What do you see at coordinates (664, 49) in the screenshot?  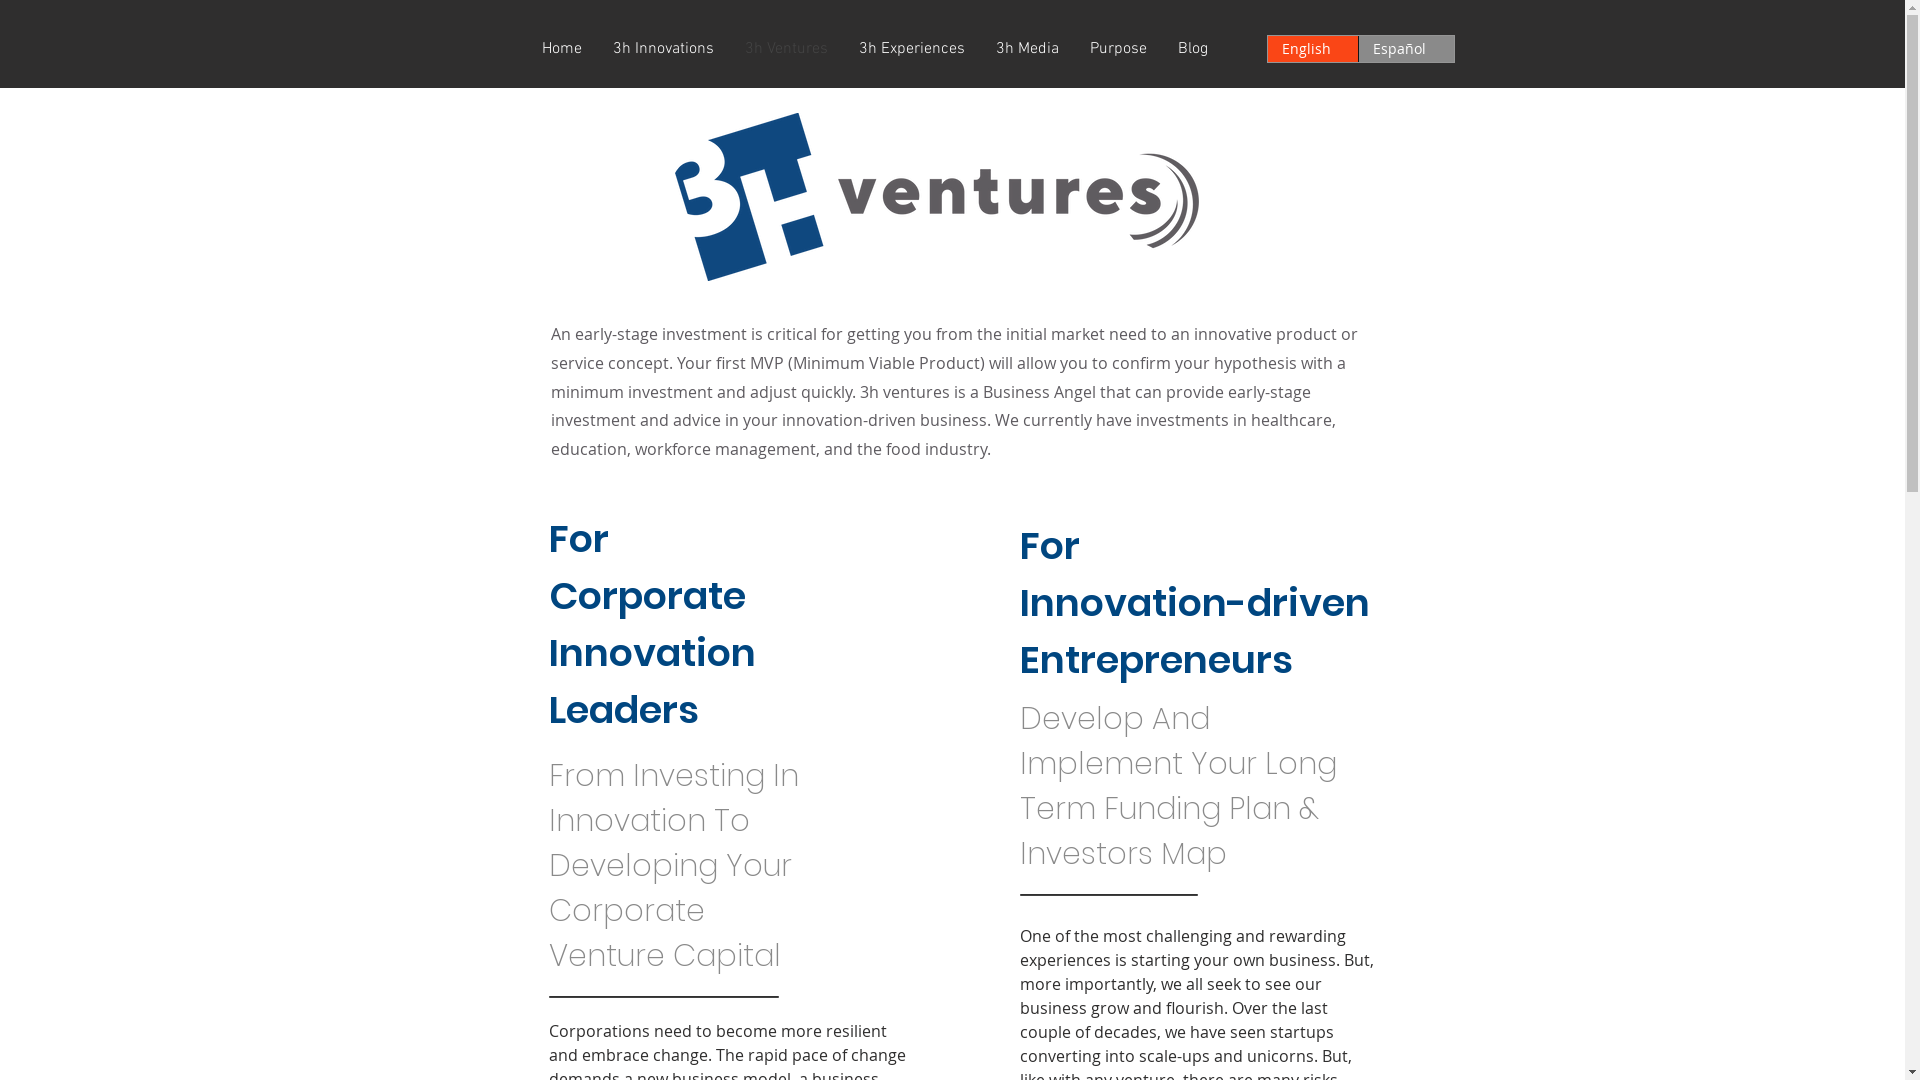 I see `3h Innovations` at bounding box center [664, 49].